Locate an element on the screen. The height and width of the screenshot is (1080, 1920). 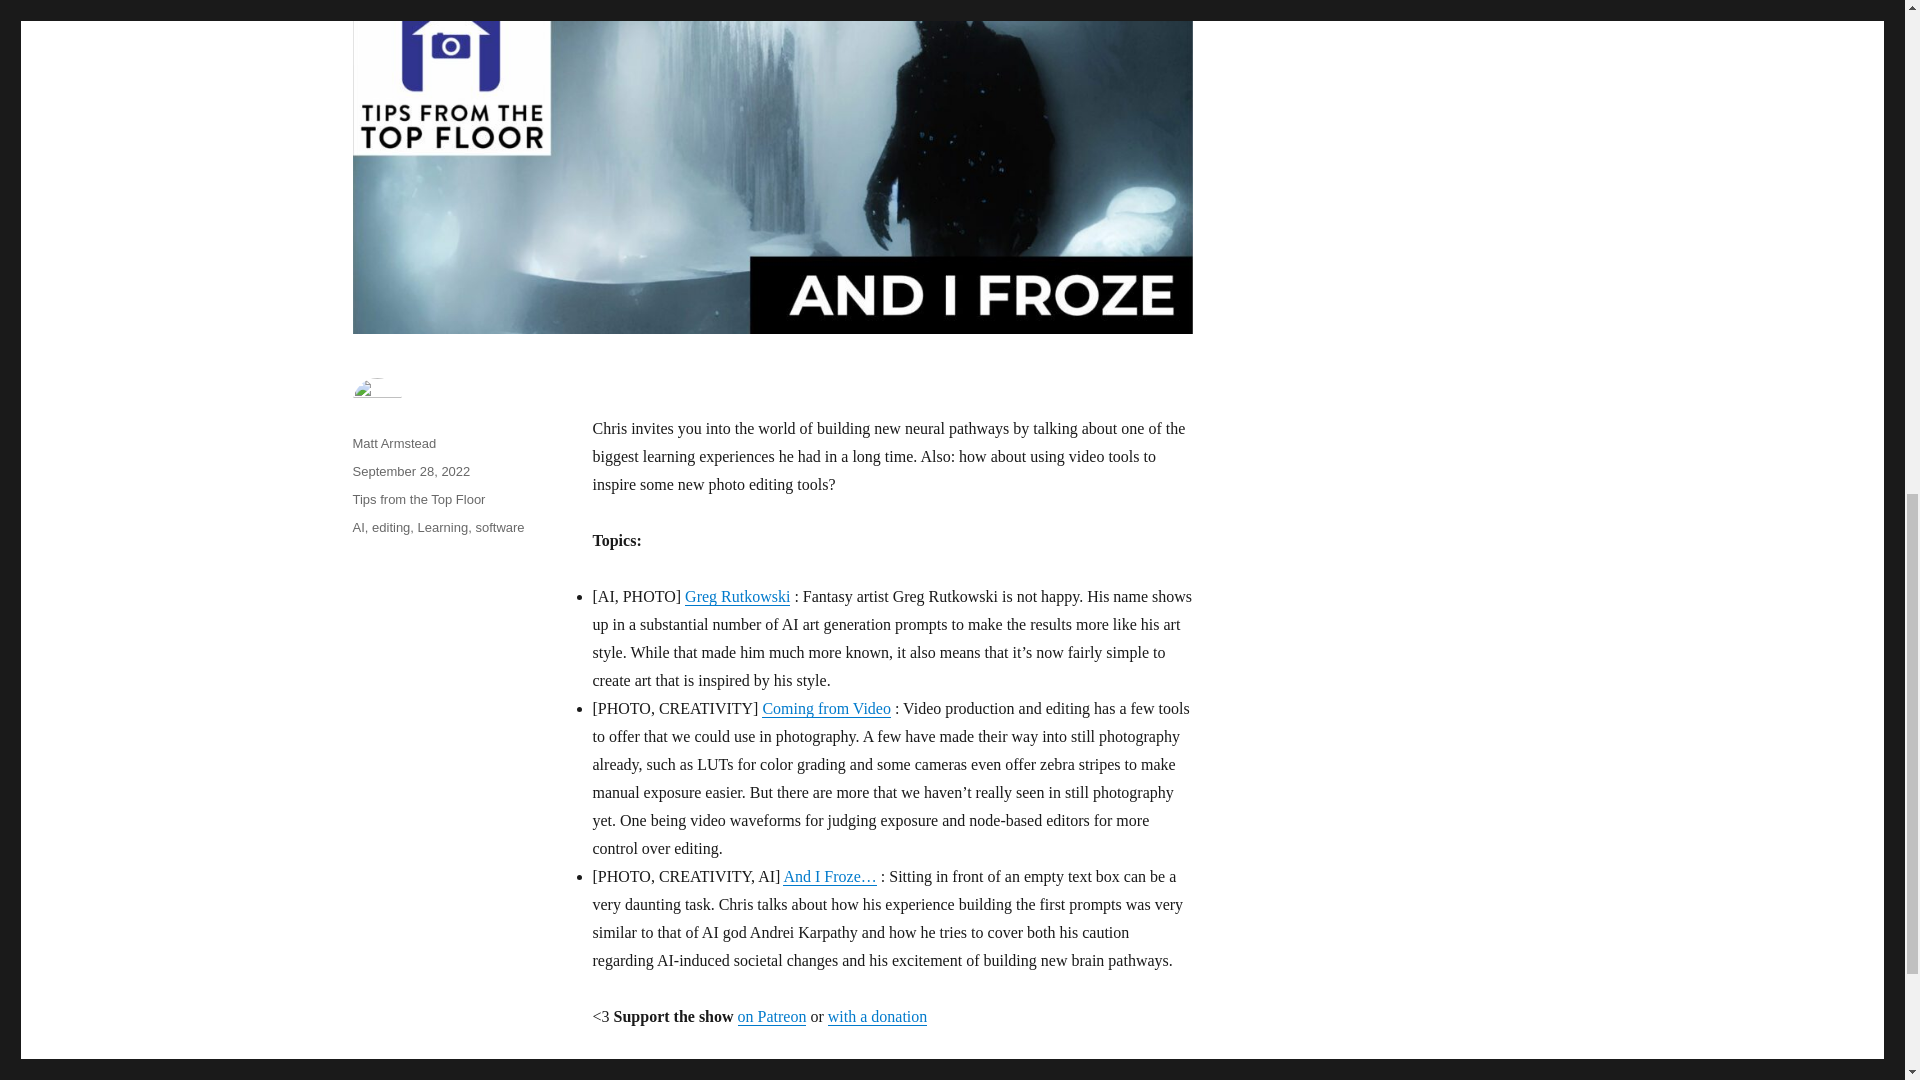
with a donation is located at coordinates (877, 1016).